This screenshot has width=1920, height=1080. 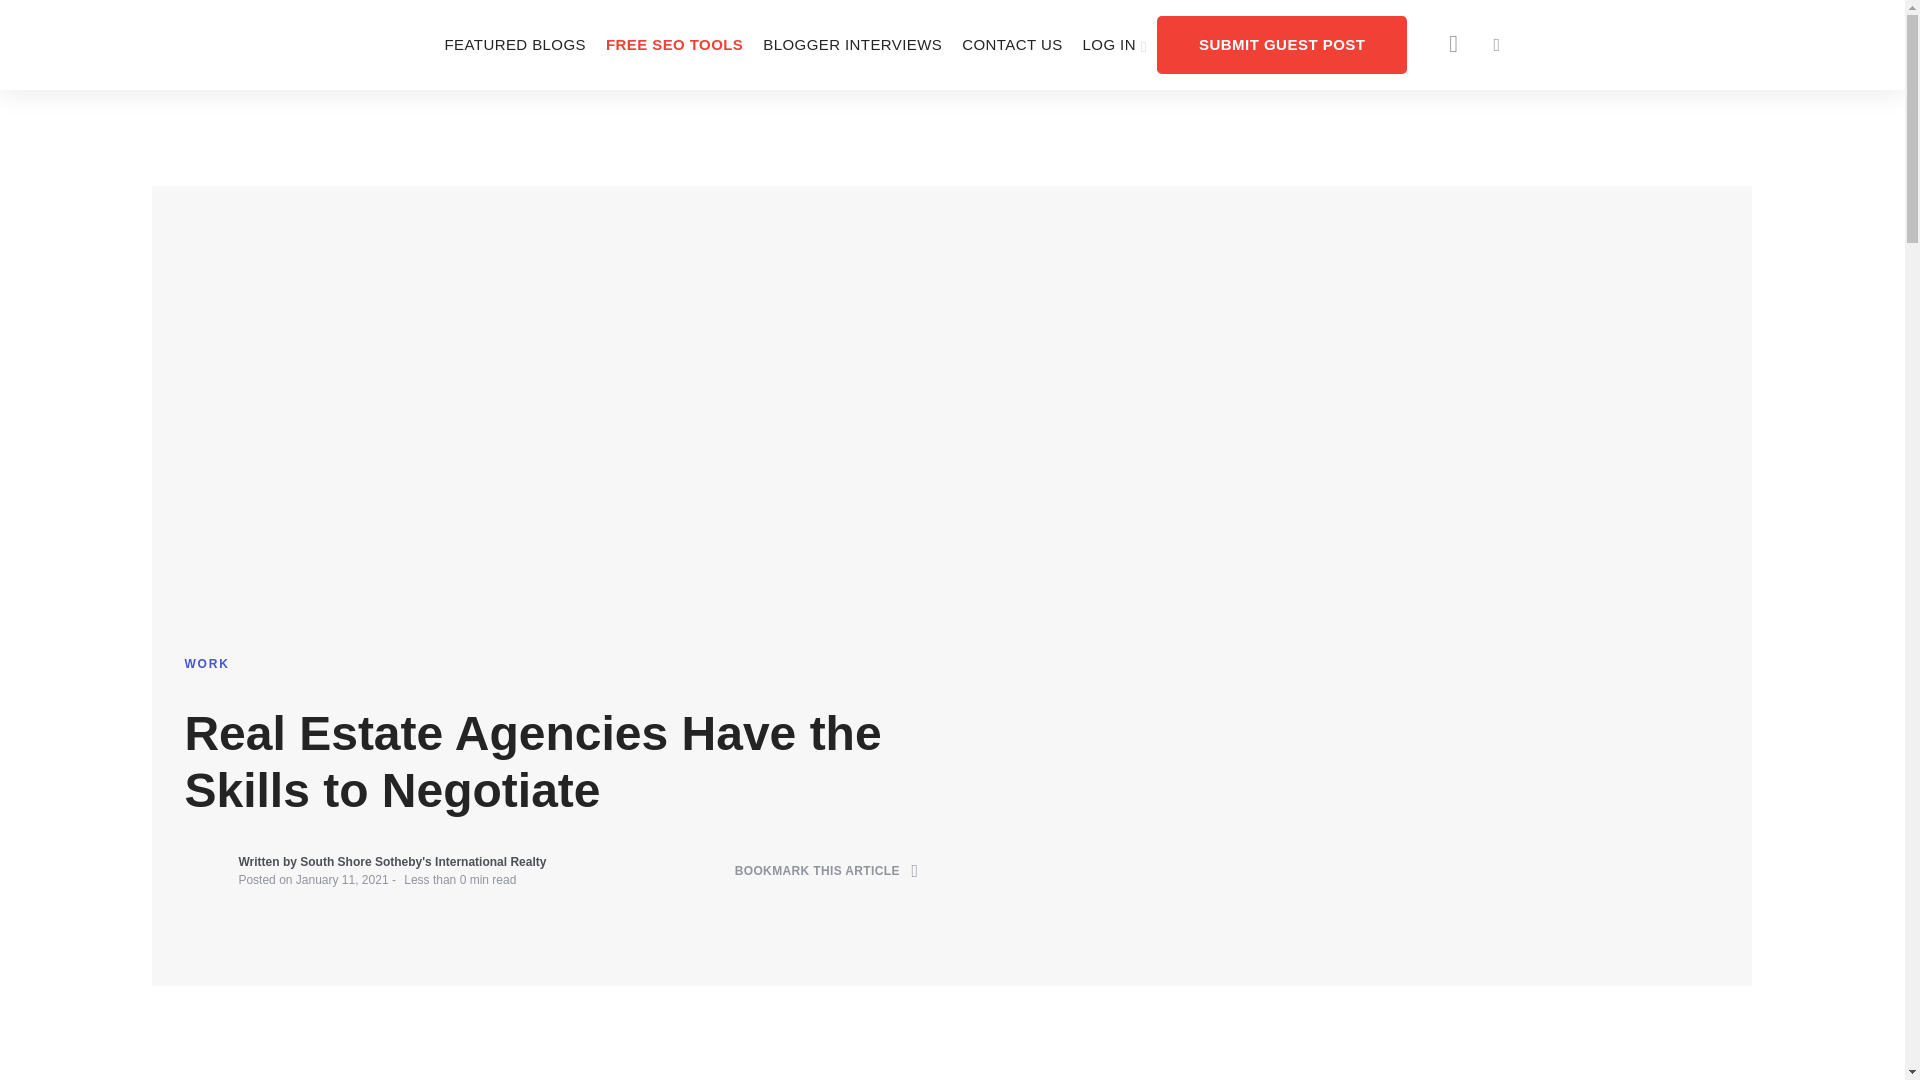 I want to click on LOG IN, so click(x=1115, y=44).